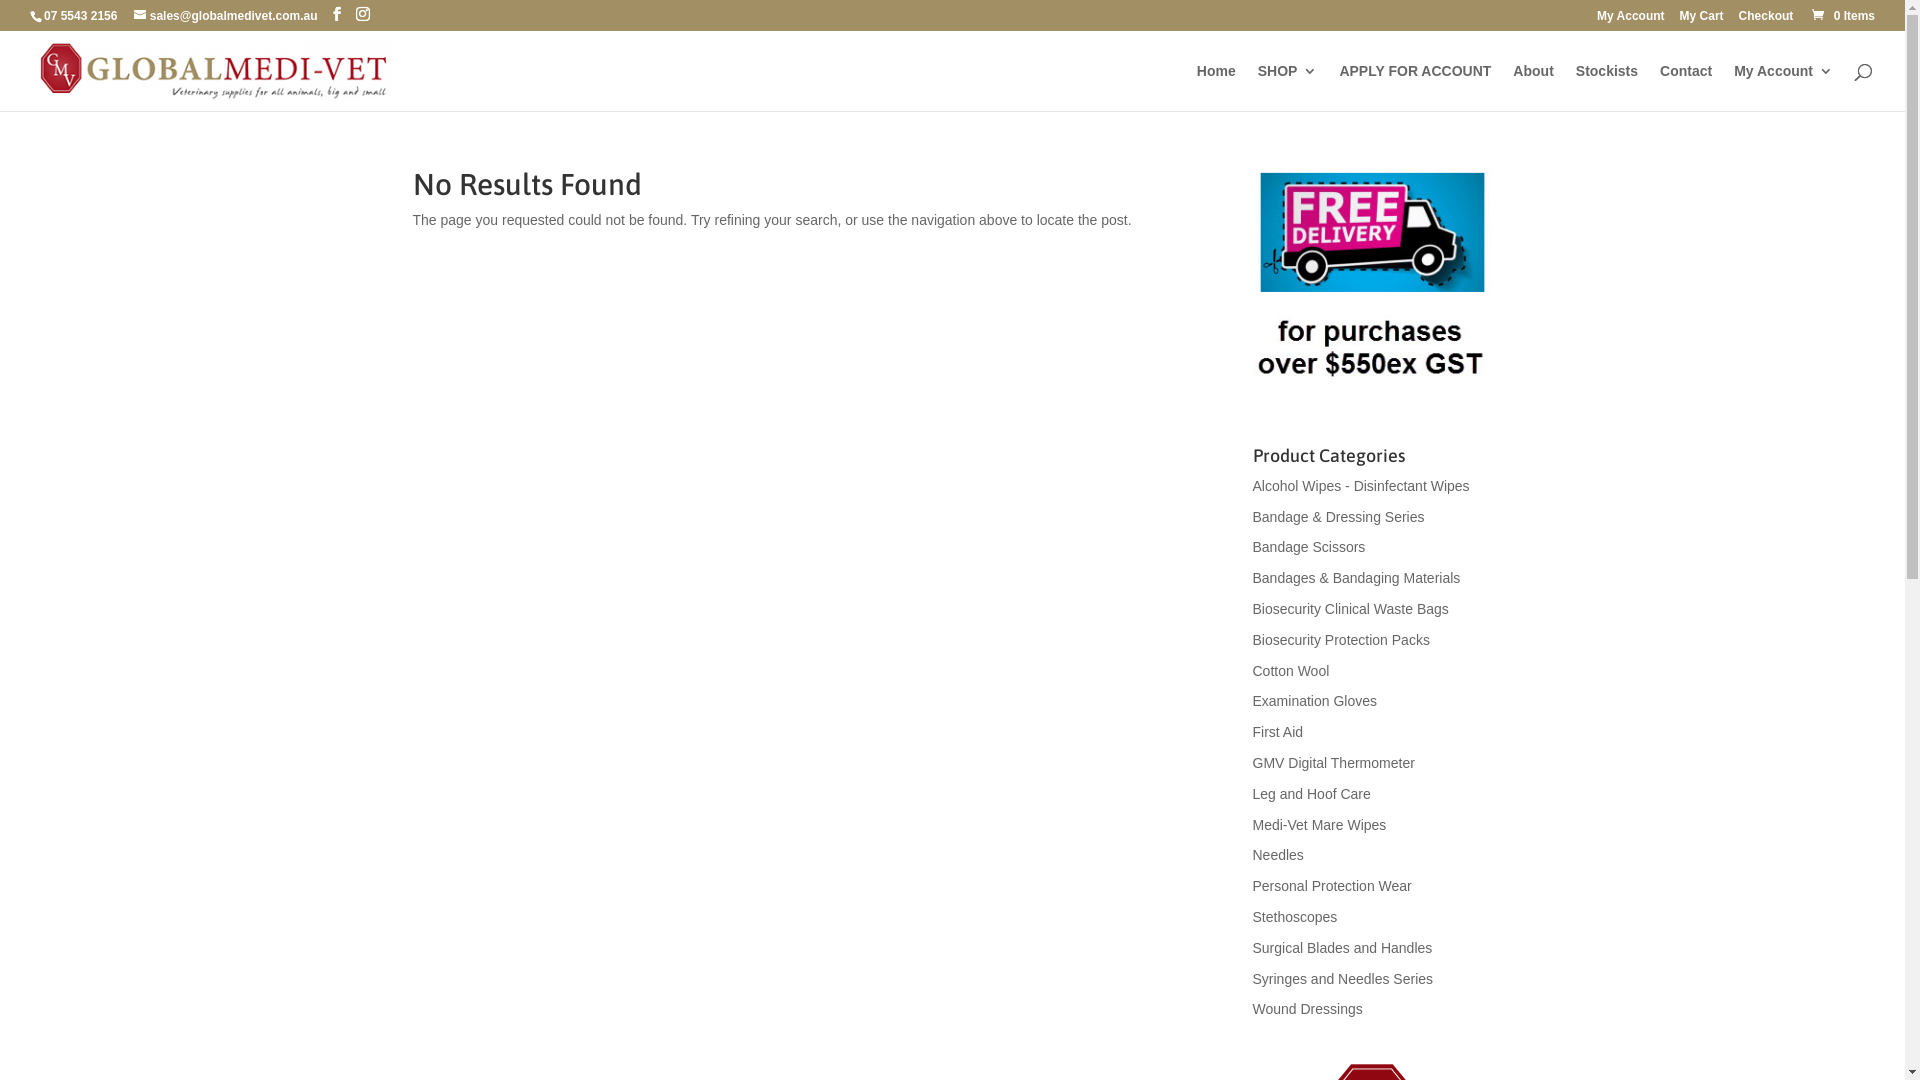  I want to click on Stockists, so click(1607, 88).